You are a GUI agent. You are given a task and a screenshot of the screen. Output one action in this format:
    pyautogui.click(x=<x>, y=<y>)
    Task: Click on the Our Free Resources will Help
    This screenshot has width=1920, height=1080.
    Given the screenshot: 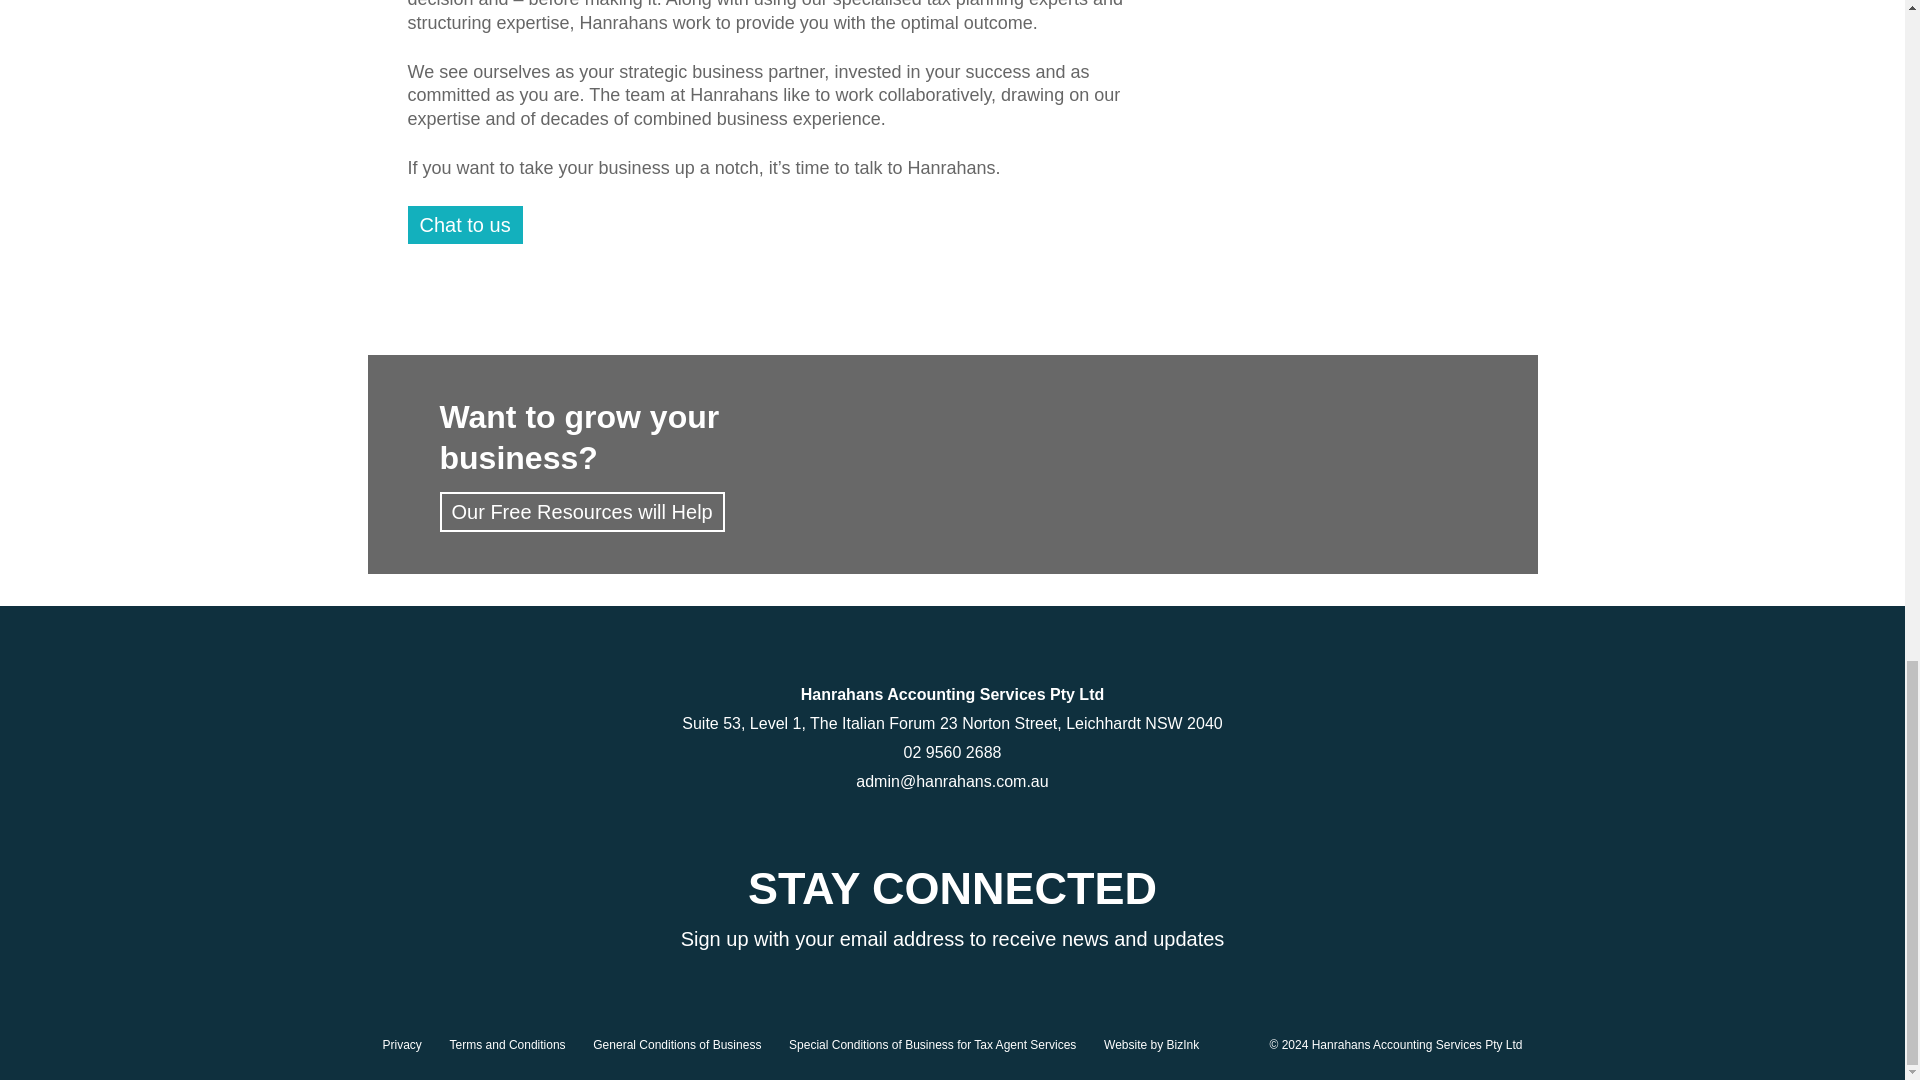 What is the action you would take?
    pyautogui.click(x=582, y=512)
    